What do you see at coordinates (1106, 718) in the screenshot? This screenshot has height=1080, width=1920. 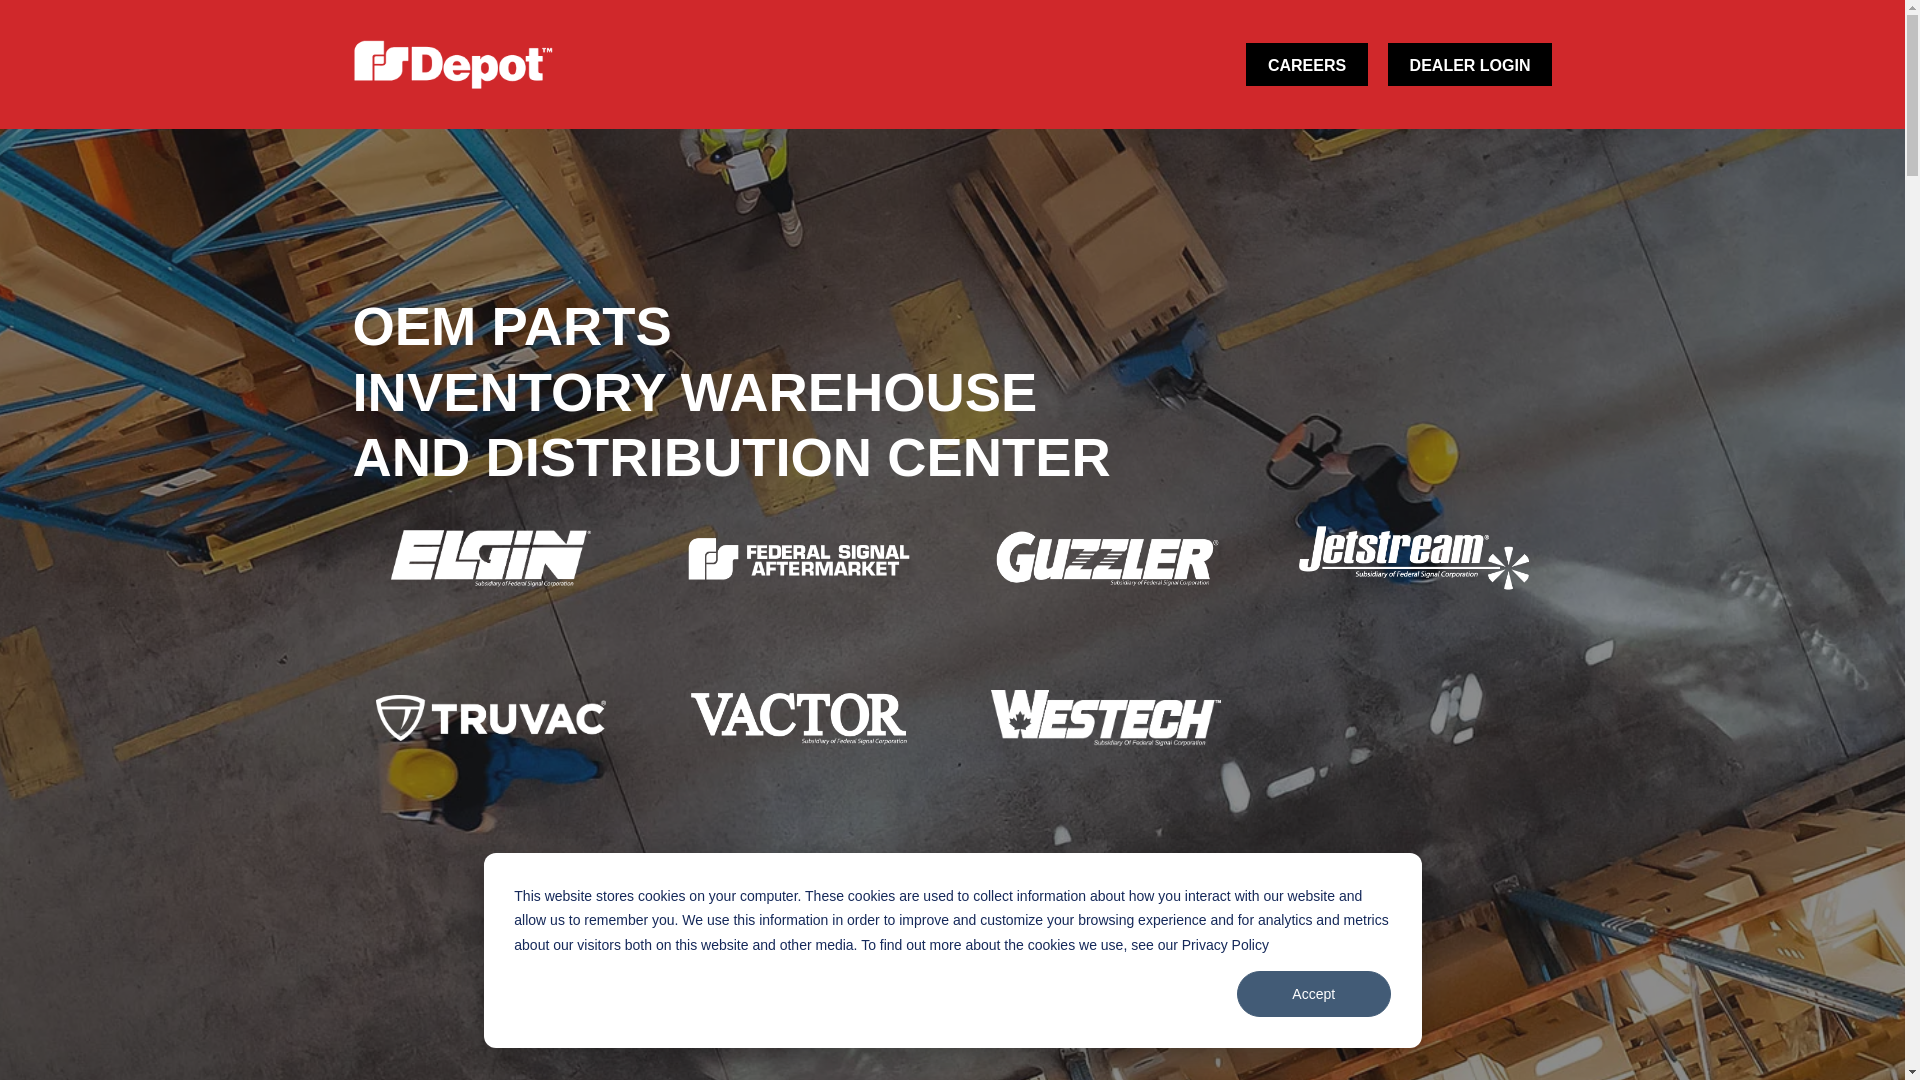 I see `Westech Logo` at bounding box center [1106, 718].